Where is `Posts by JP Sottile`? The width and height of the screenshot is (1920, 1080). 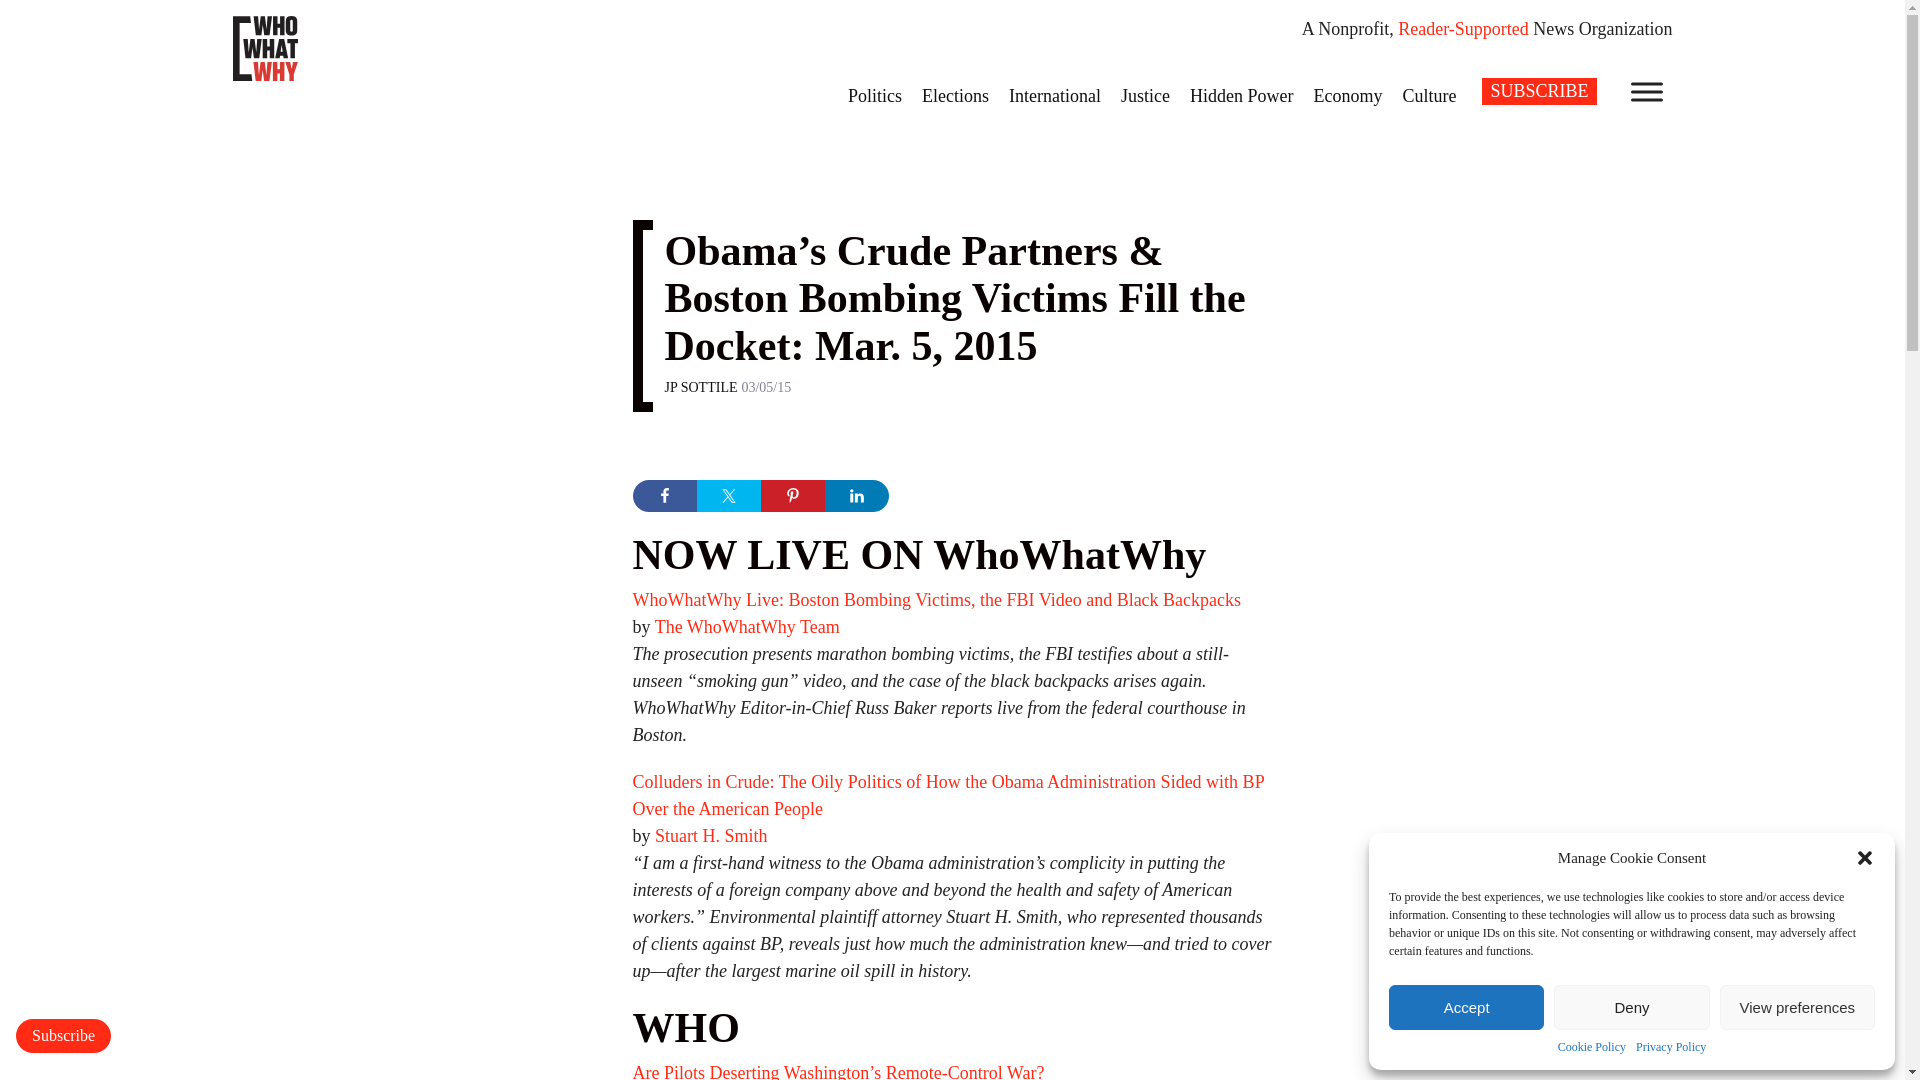 Posts by JP Sottile is located at coordinates (700, 388).